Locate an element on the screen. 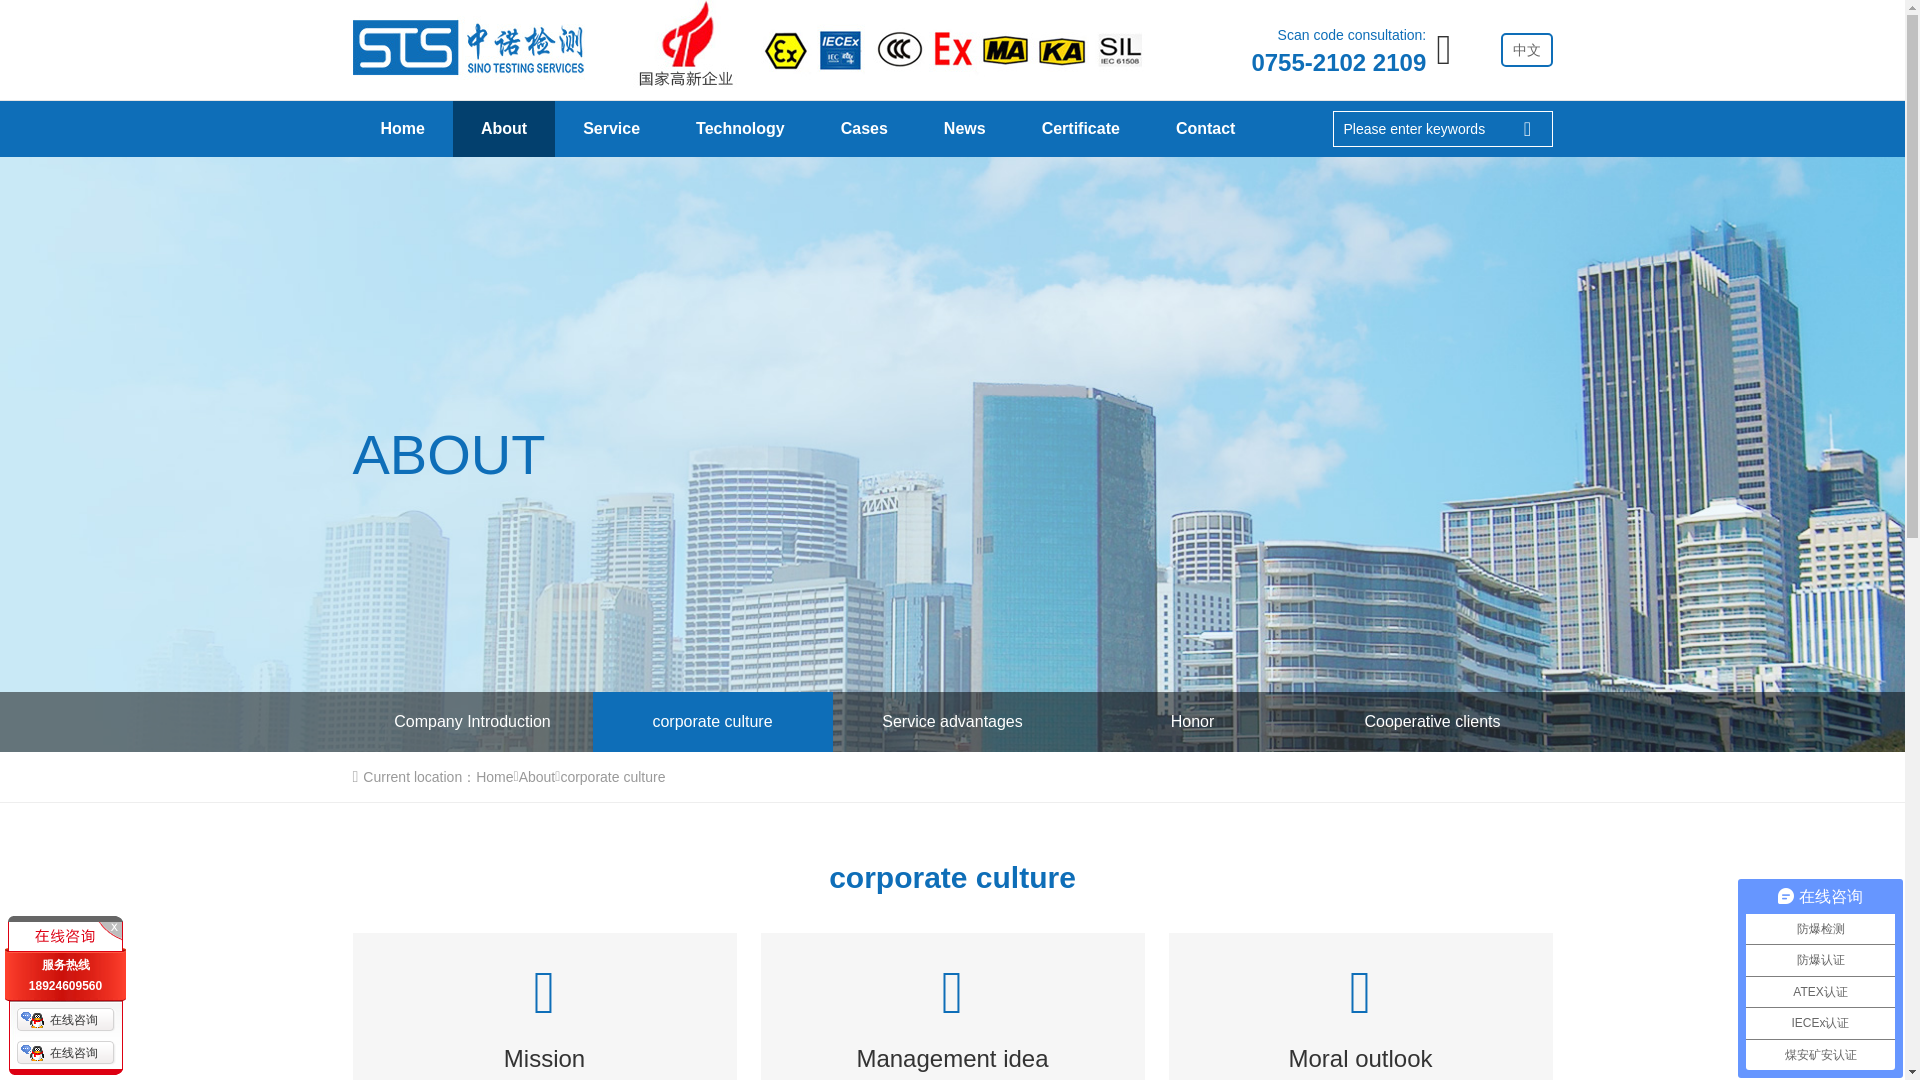  About is located at coordinates (504, 128).